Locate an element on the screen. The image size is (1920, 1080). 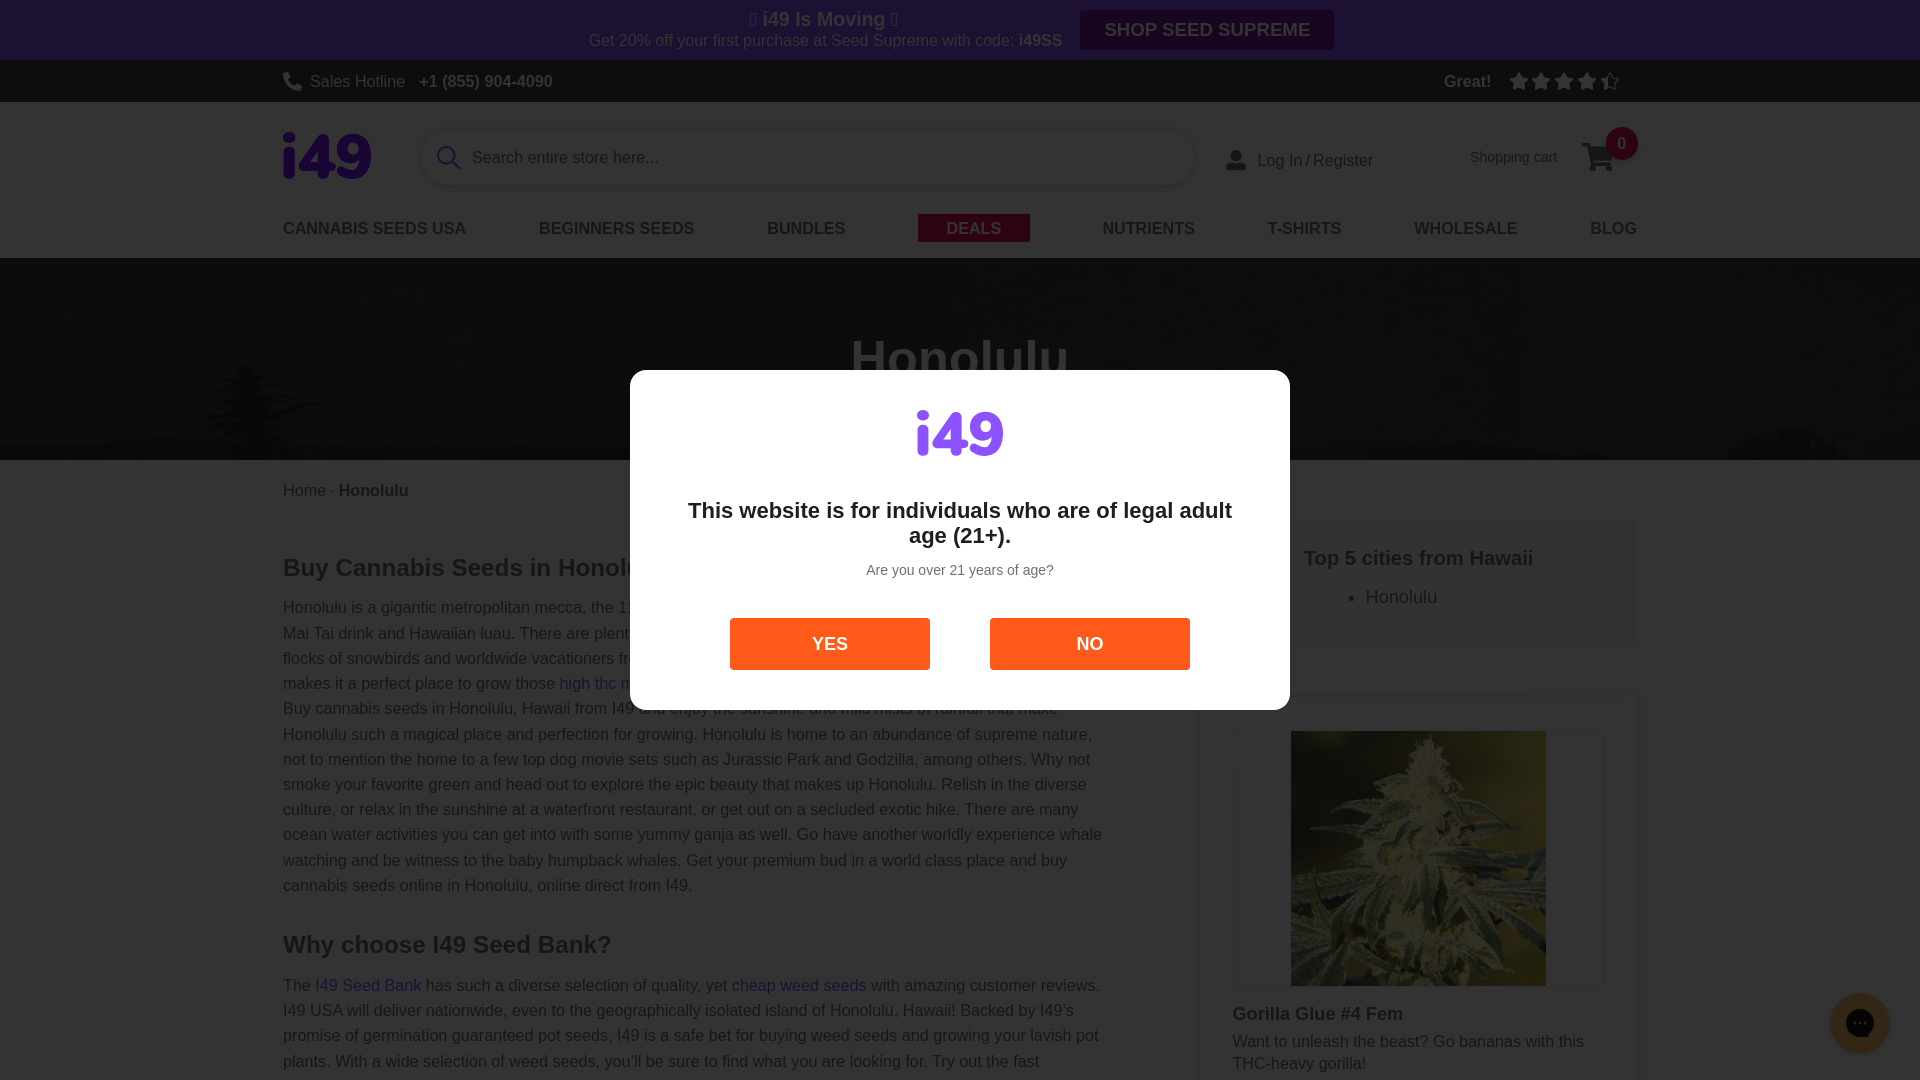
logo is located at coordinates (960, 432).